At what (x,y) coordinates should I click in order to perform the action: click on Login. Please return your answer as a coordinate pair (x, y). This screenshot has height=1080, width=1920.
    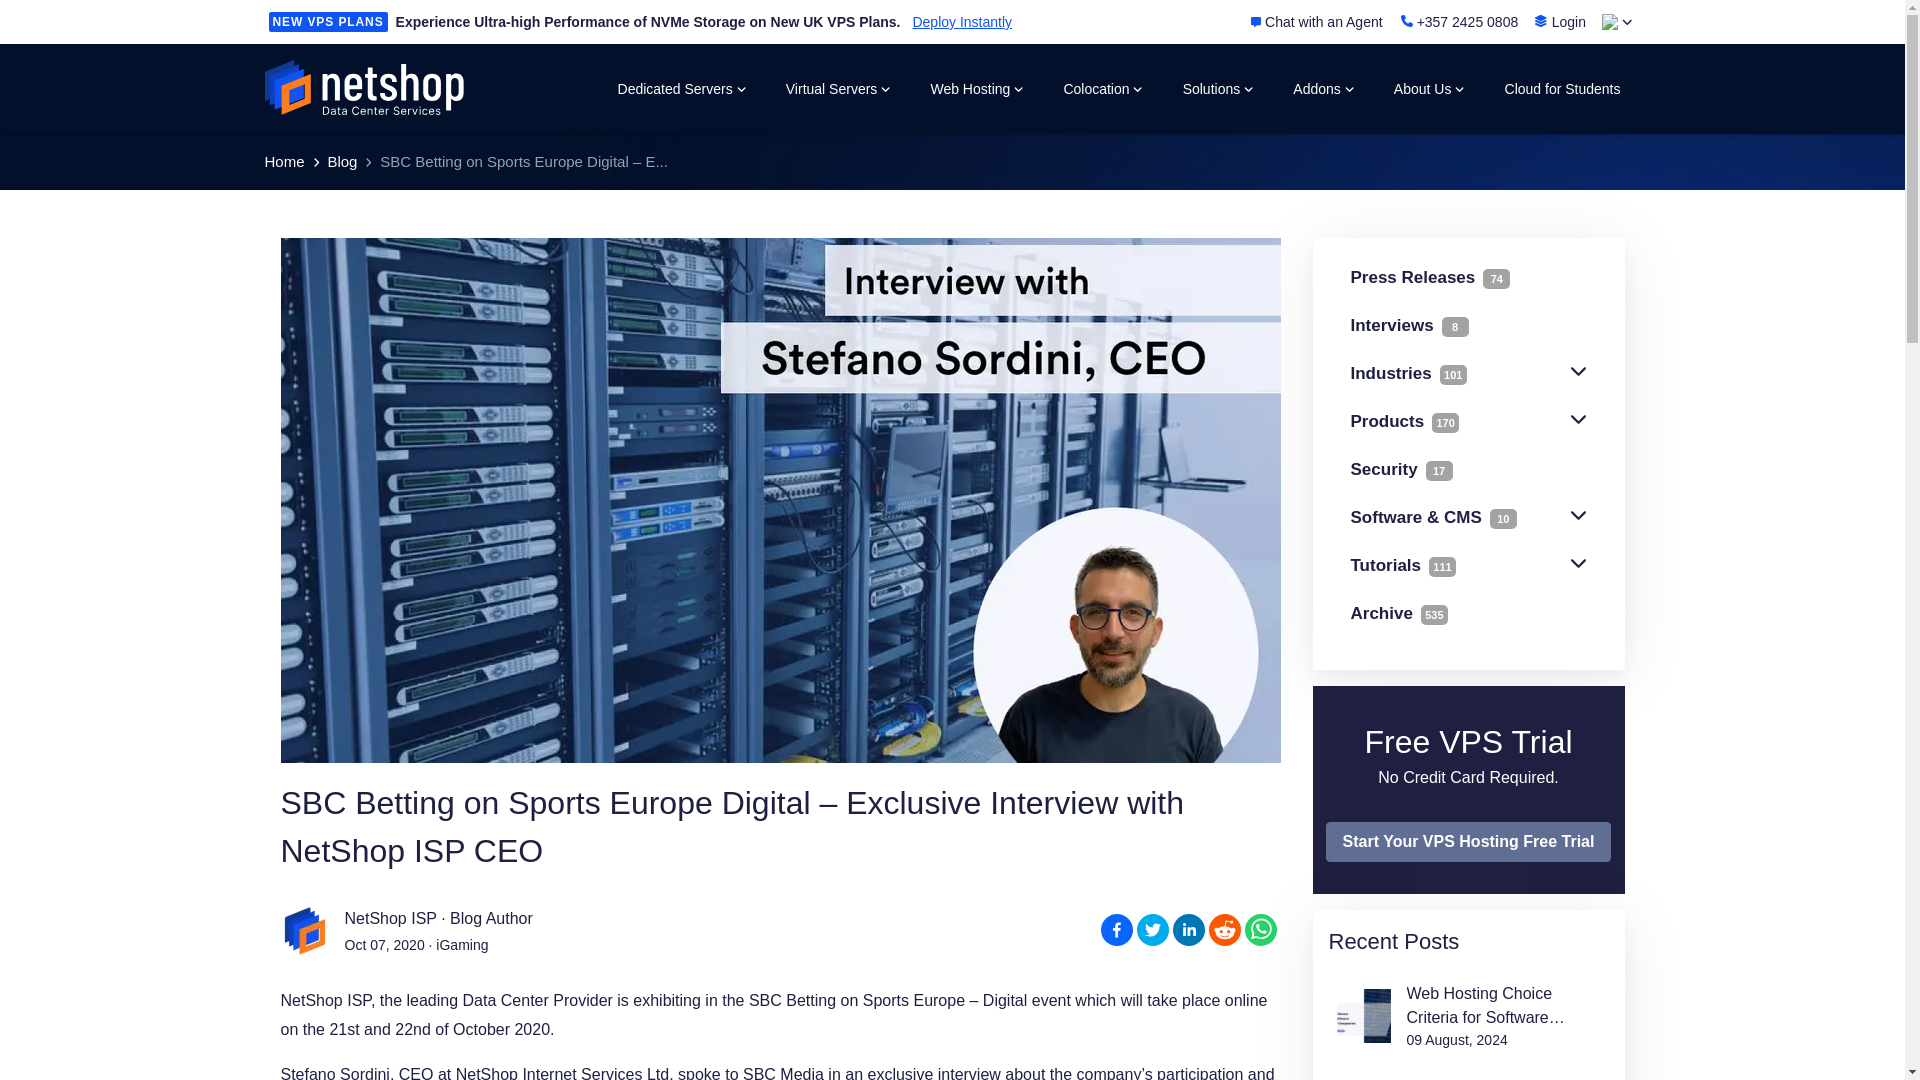
    Looking at the image, I should click on (1560, 21).